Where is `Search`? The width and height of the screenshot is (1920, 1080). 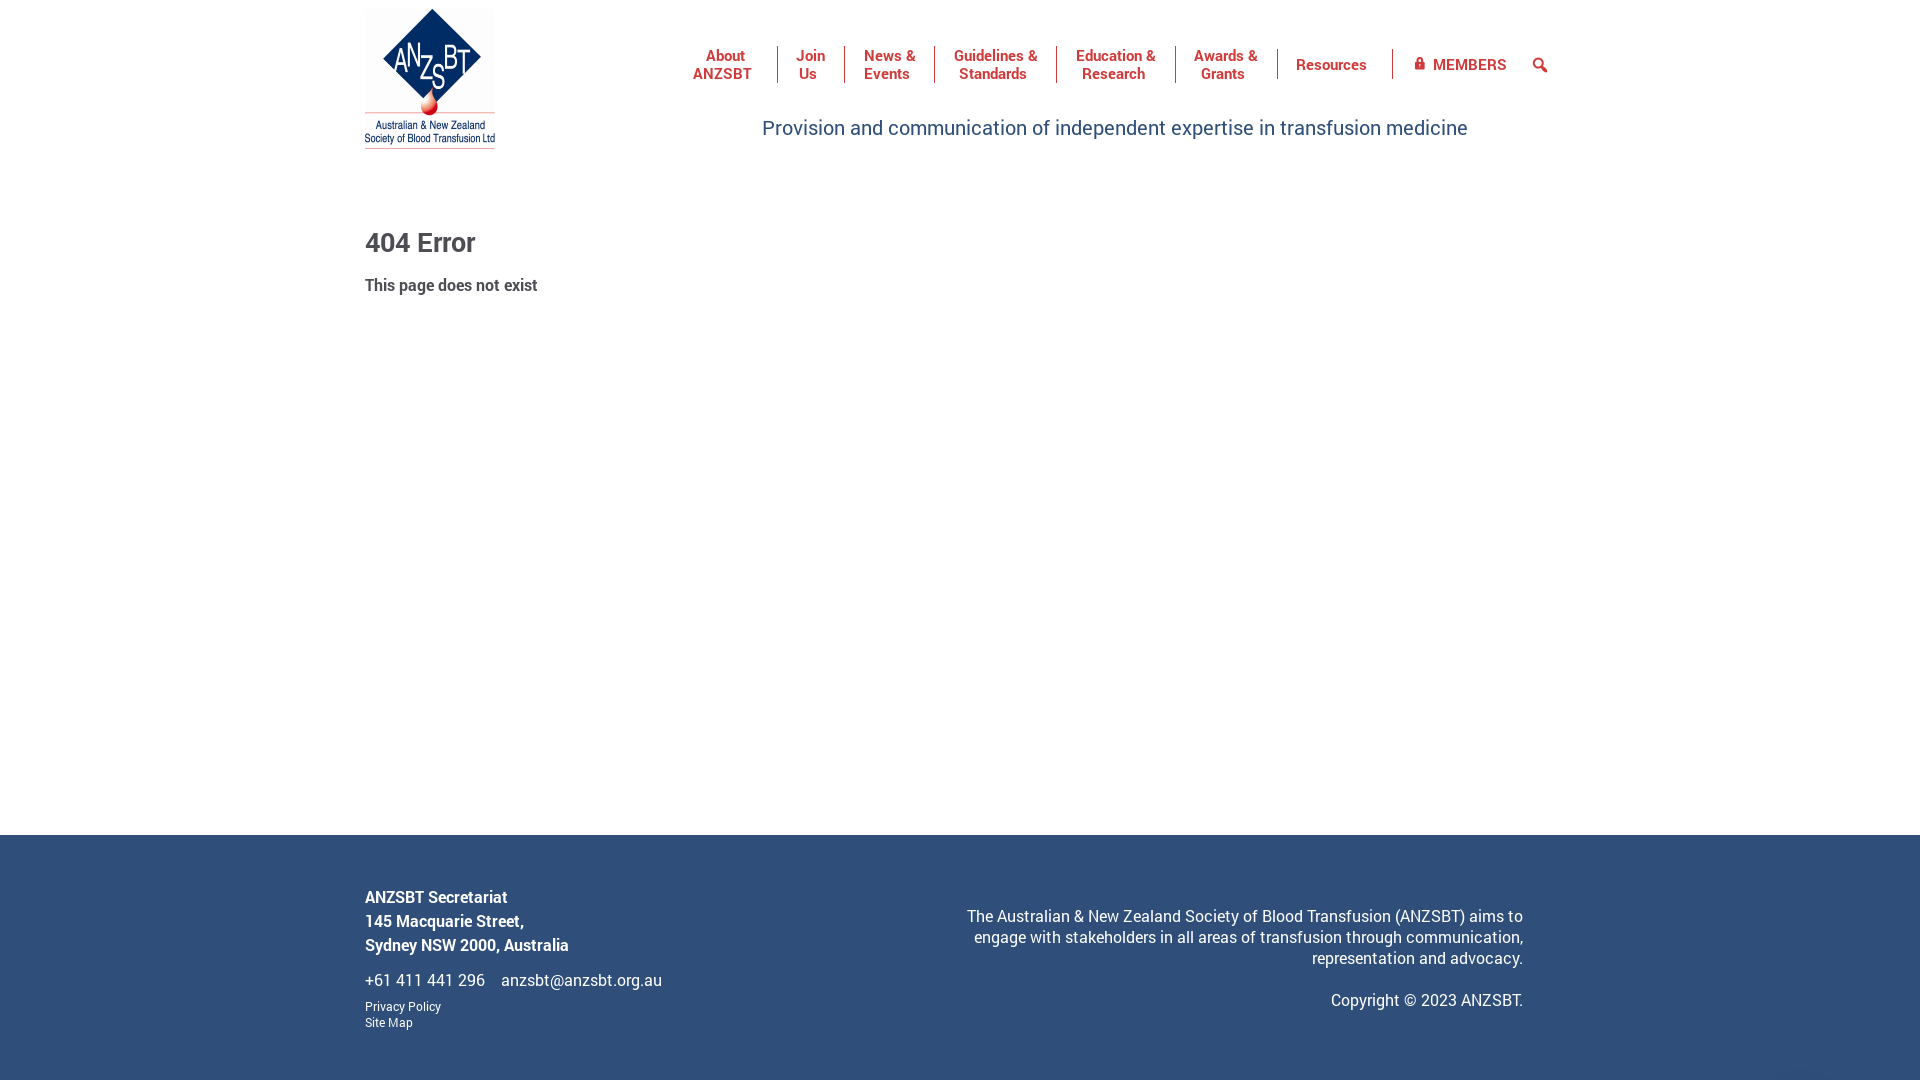 Search is located at coordinates (15, 10).